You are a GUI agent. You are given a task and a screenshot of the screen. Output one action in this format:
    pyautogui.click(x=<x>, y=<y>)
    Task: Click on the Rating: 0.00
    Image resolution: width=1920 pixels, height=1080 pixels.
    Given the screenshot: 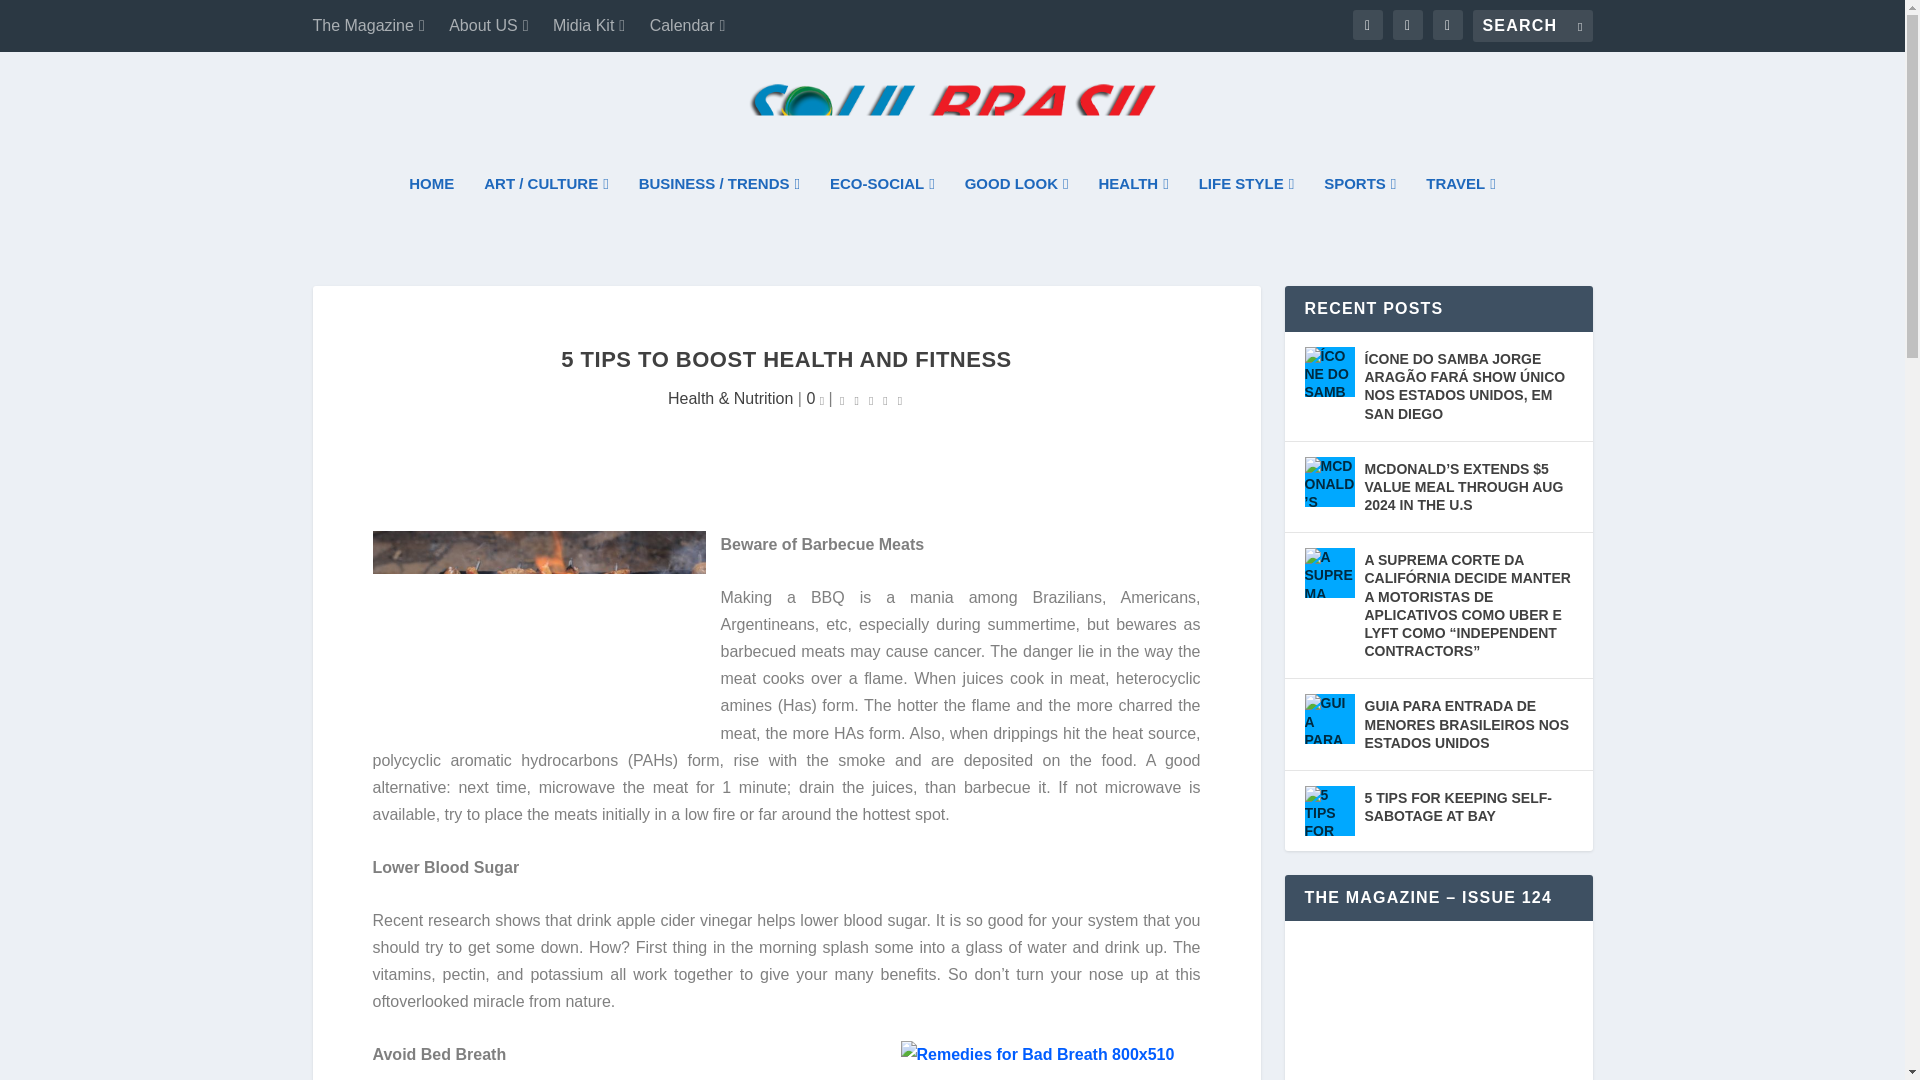 What is the action you would take?
    pyautogui.click(x=870, y=398)
    